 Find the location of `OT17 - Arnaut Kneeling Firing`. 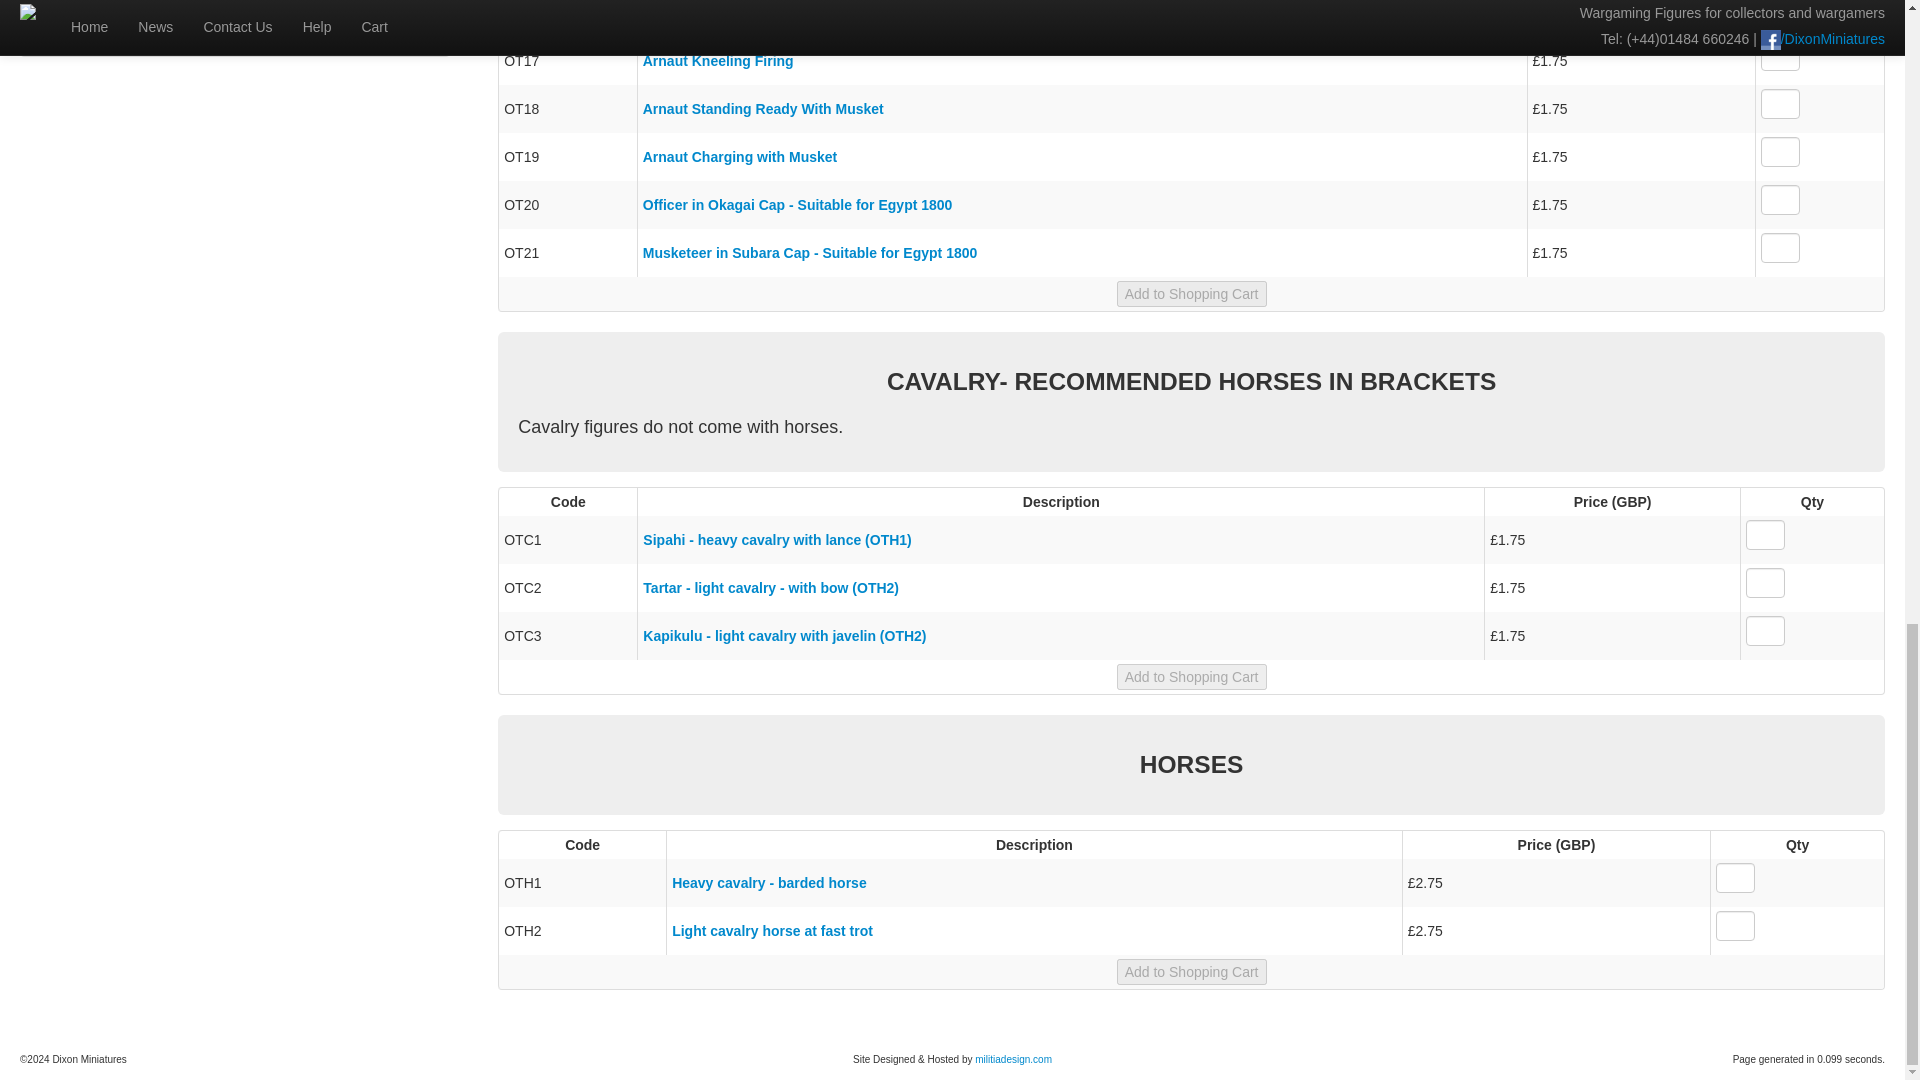

OT17 - Arnaut Kneeling Firing is located at coordinates (718, 60).